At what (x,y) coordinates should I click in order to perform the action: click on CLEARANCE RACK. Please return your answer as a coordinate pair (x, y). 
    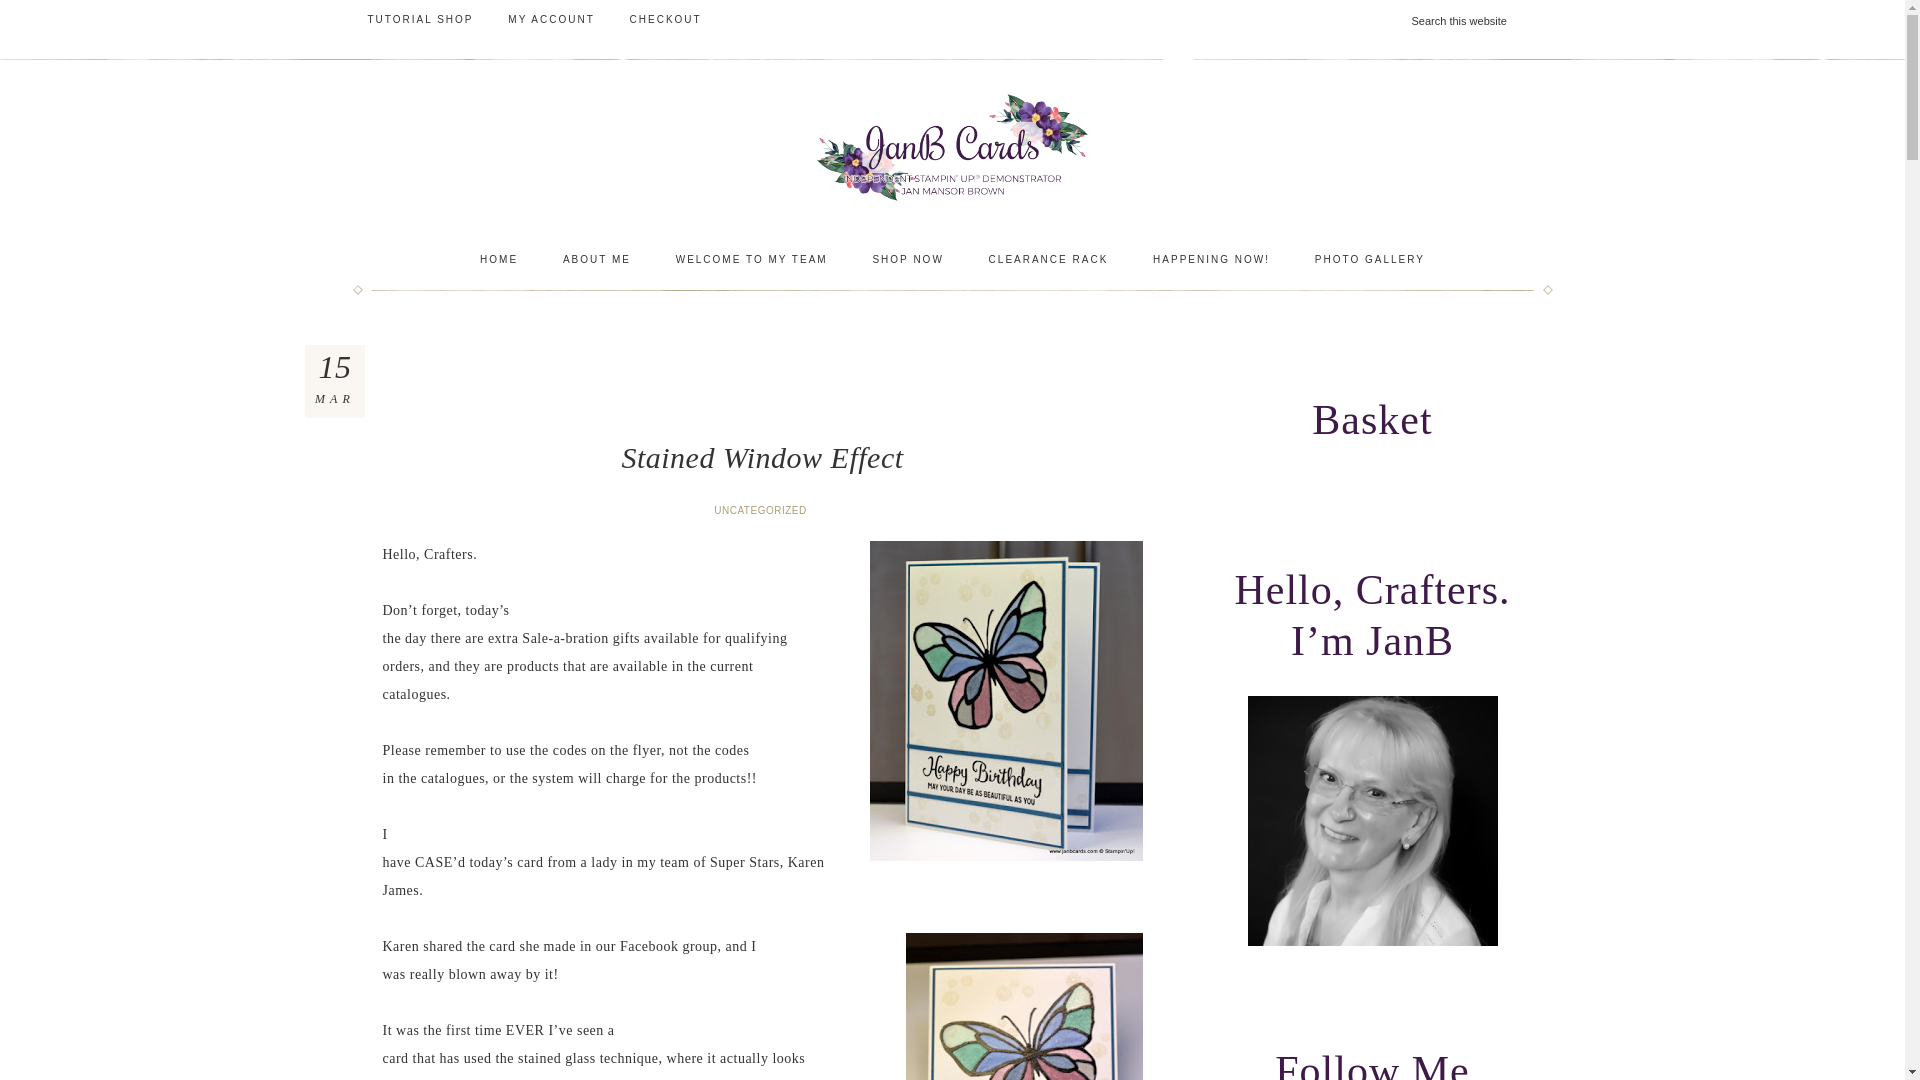
    Looking at the image, I should click on (1048, 260).